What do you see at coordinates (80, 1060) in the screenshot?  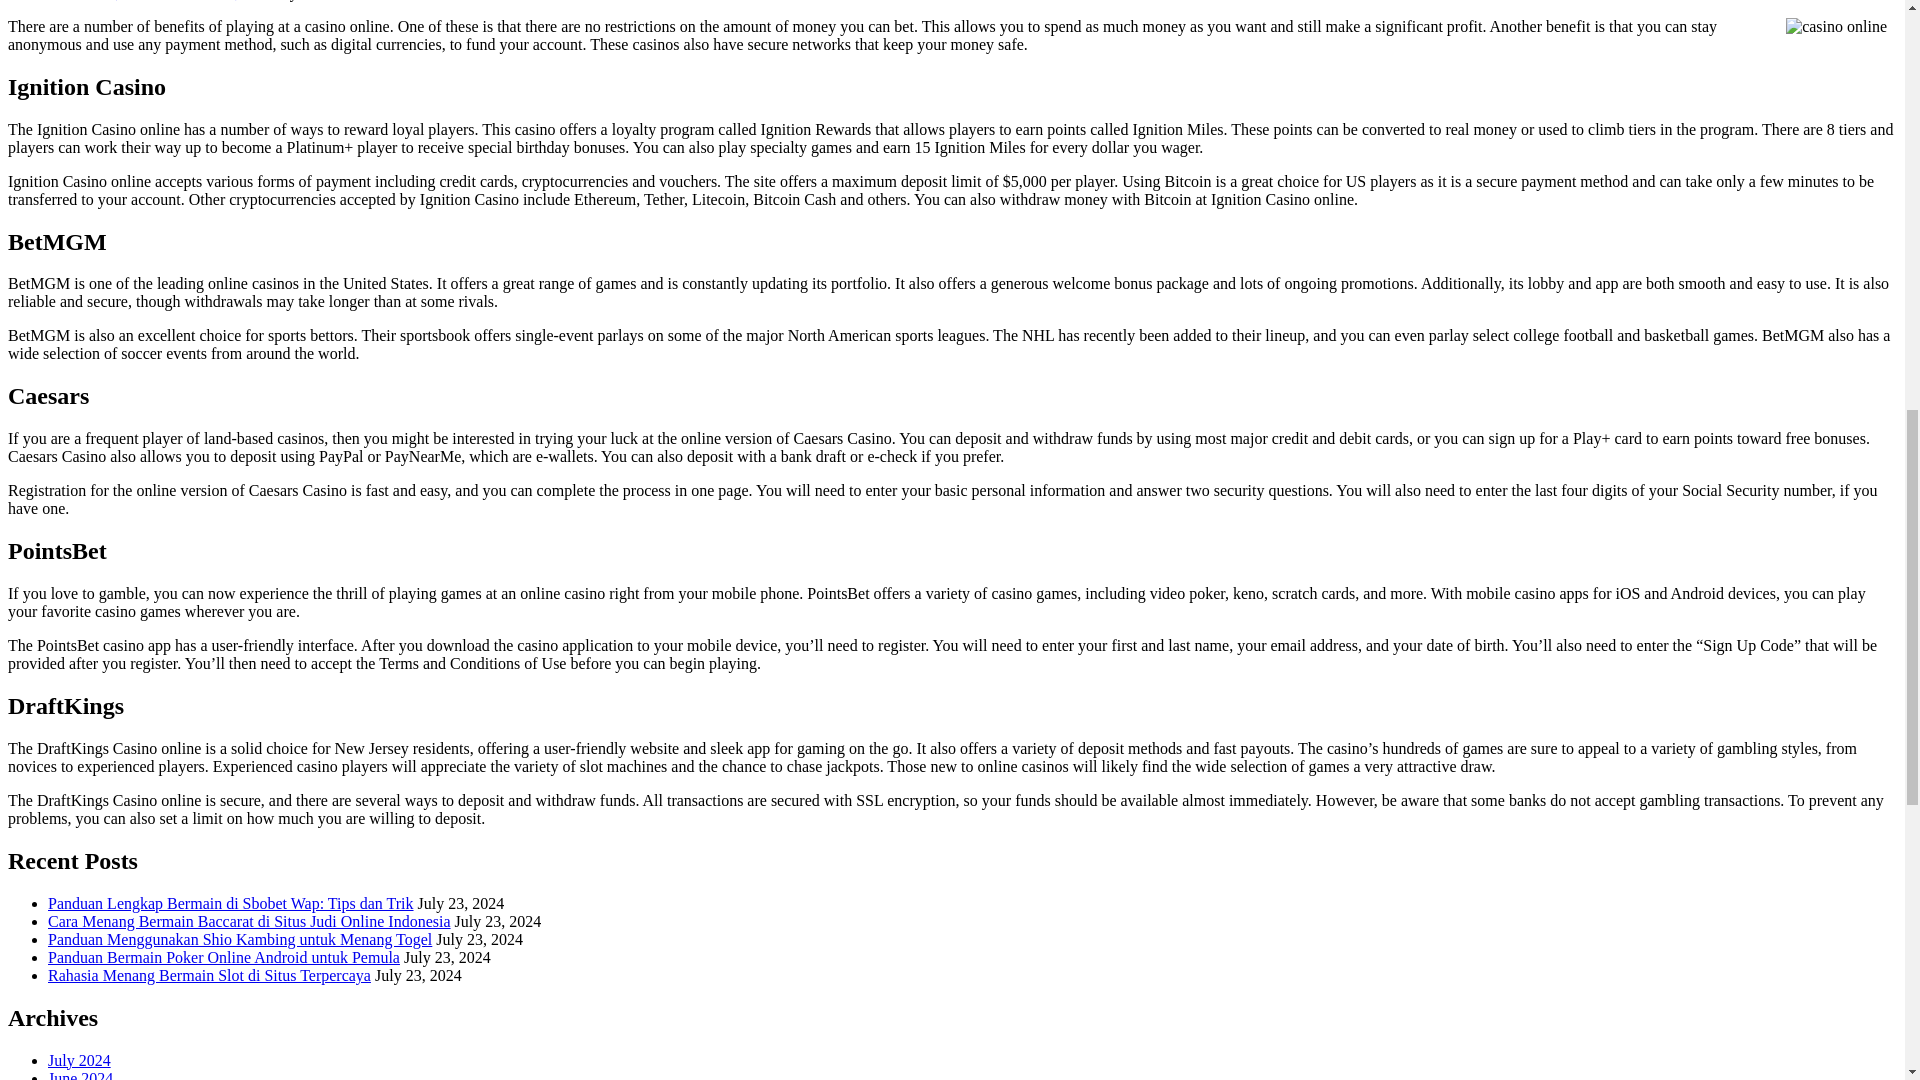 I see `July 2024` at bounding box center [80, 1060].